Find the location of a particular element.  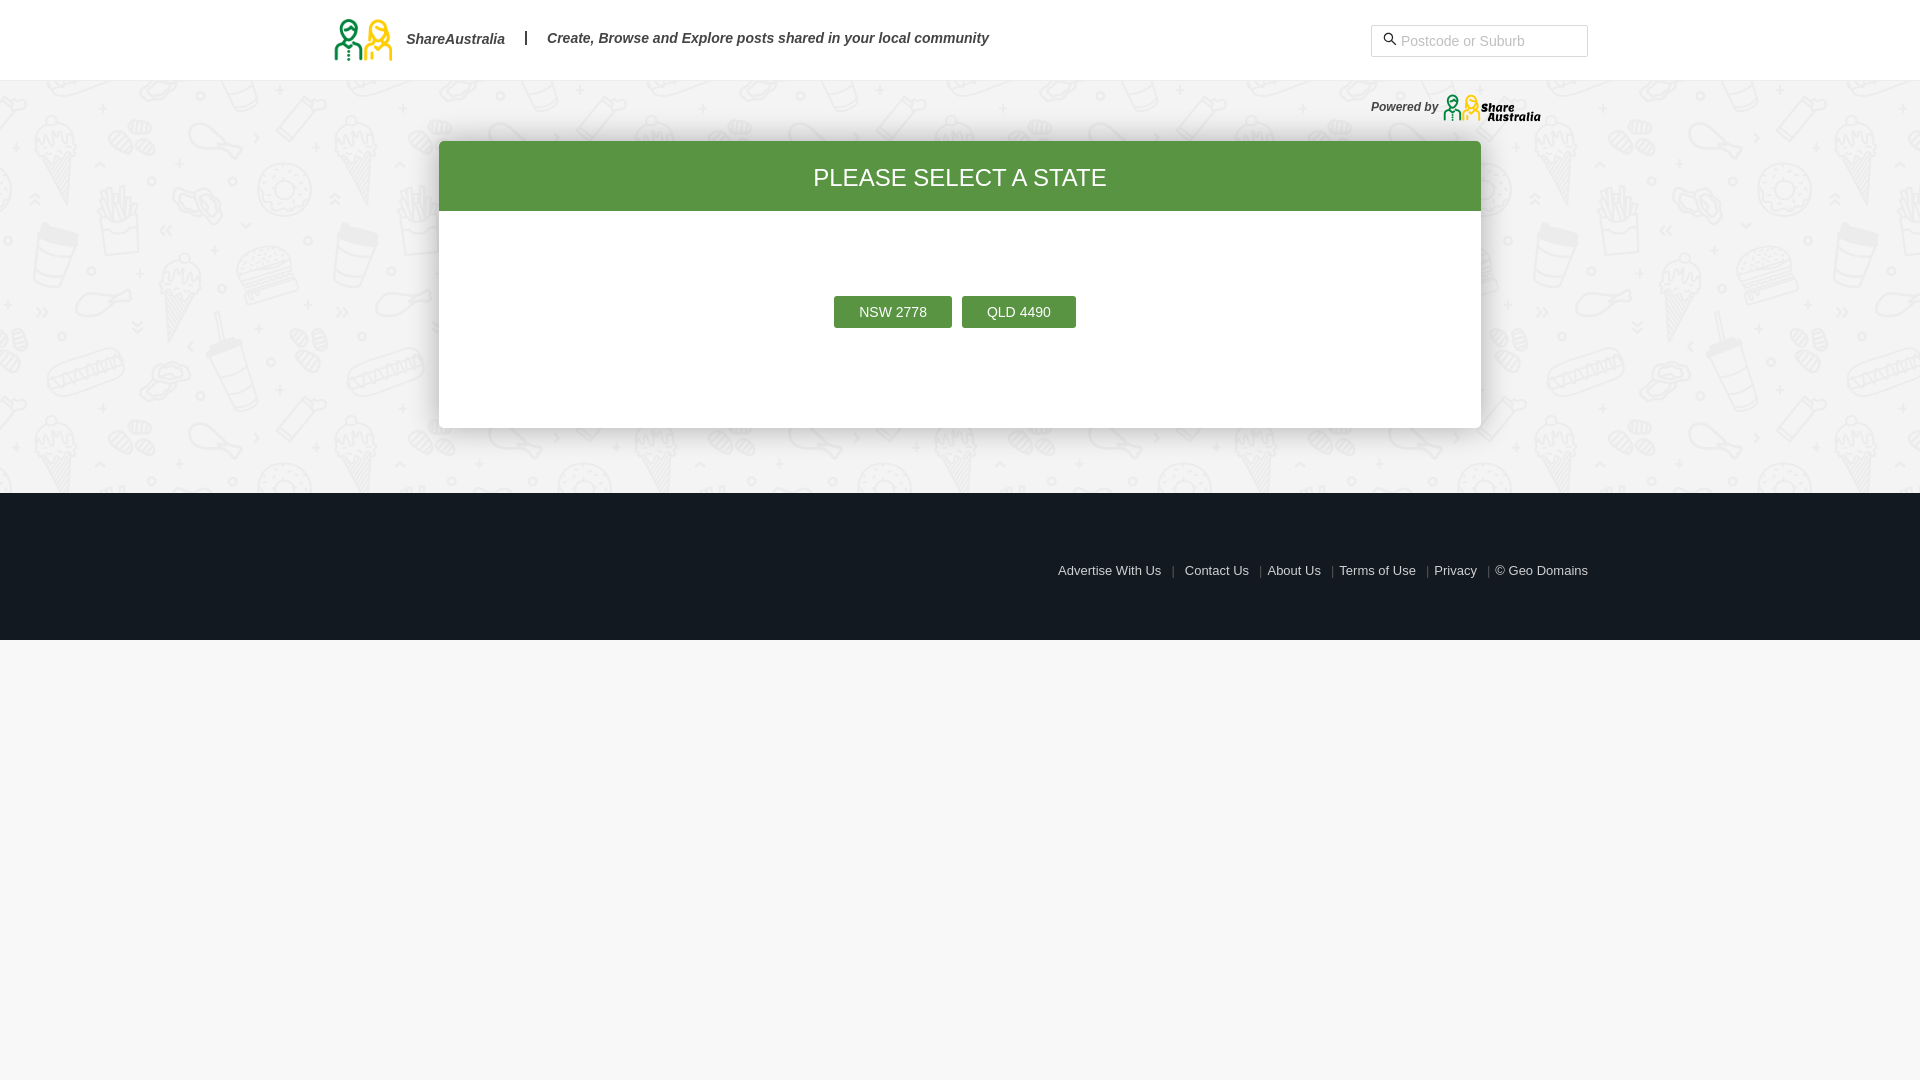

Privacy is located at coordinates (1456, 570).